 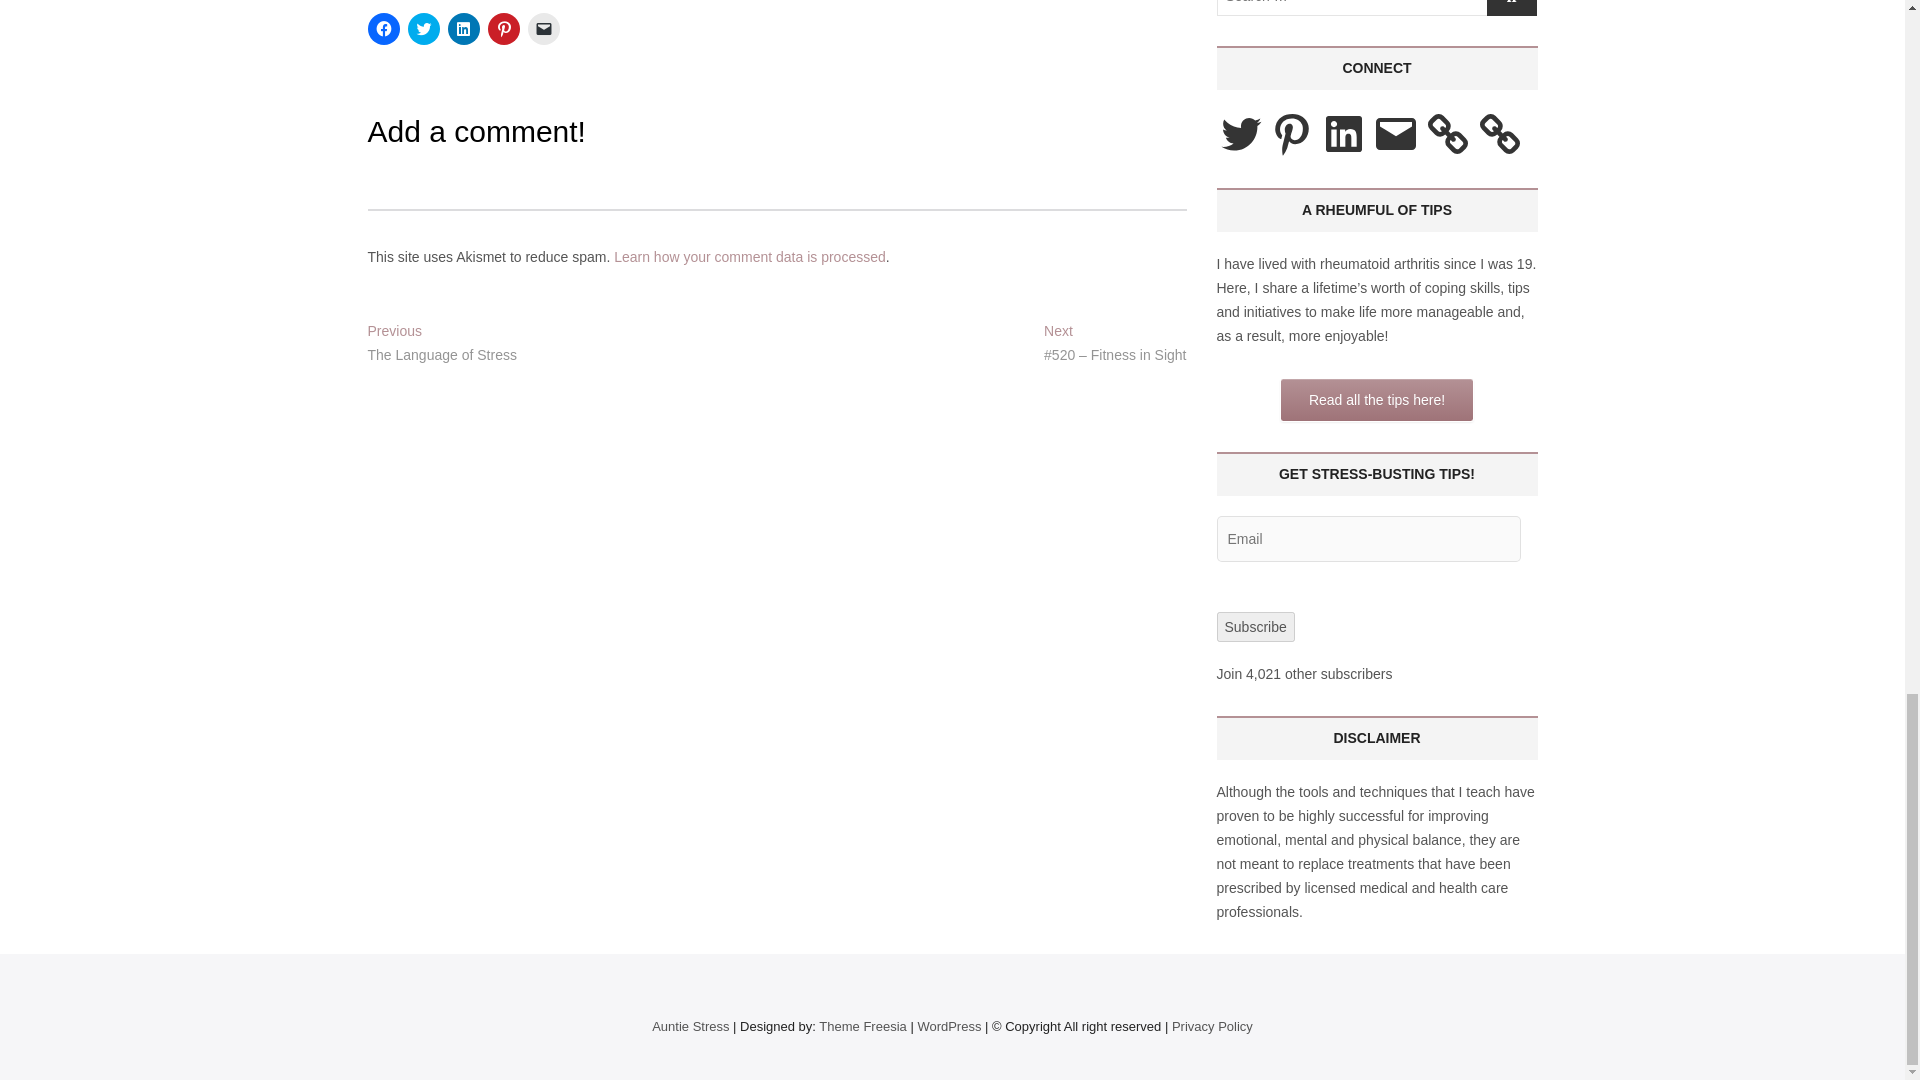 What do you see at coordinates (949, 1026) in the screenshot?
I see `WordPress` at bounding box center [949, 1026].